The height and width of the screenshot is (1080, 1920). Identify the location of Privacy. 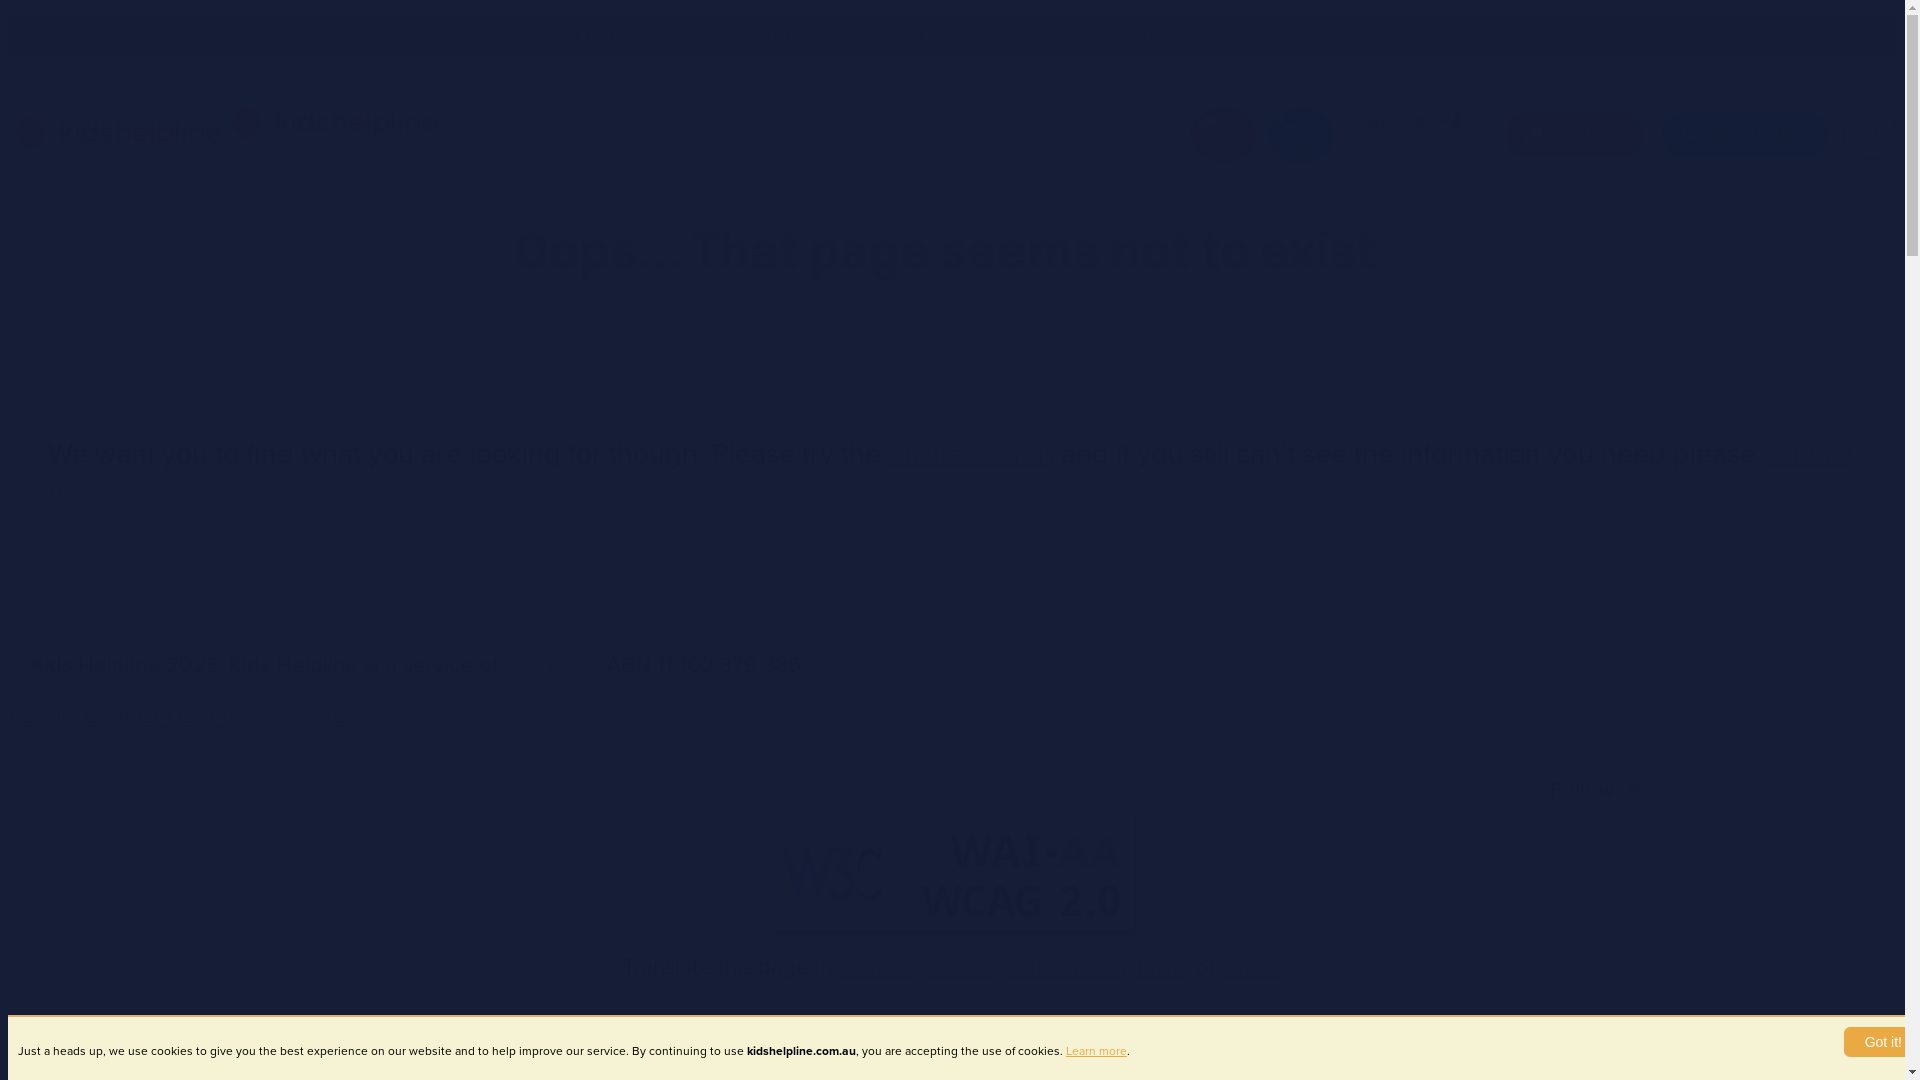
(1247, 36).